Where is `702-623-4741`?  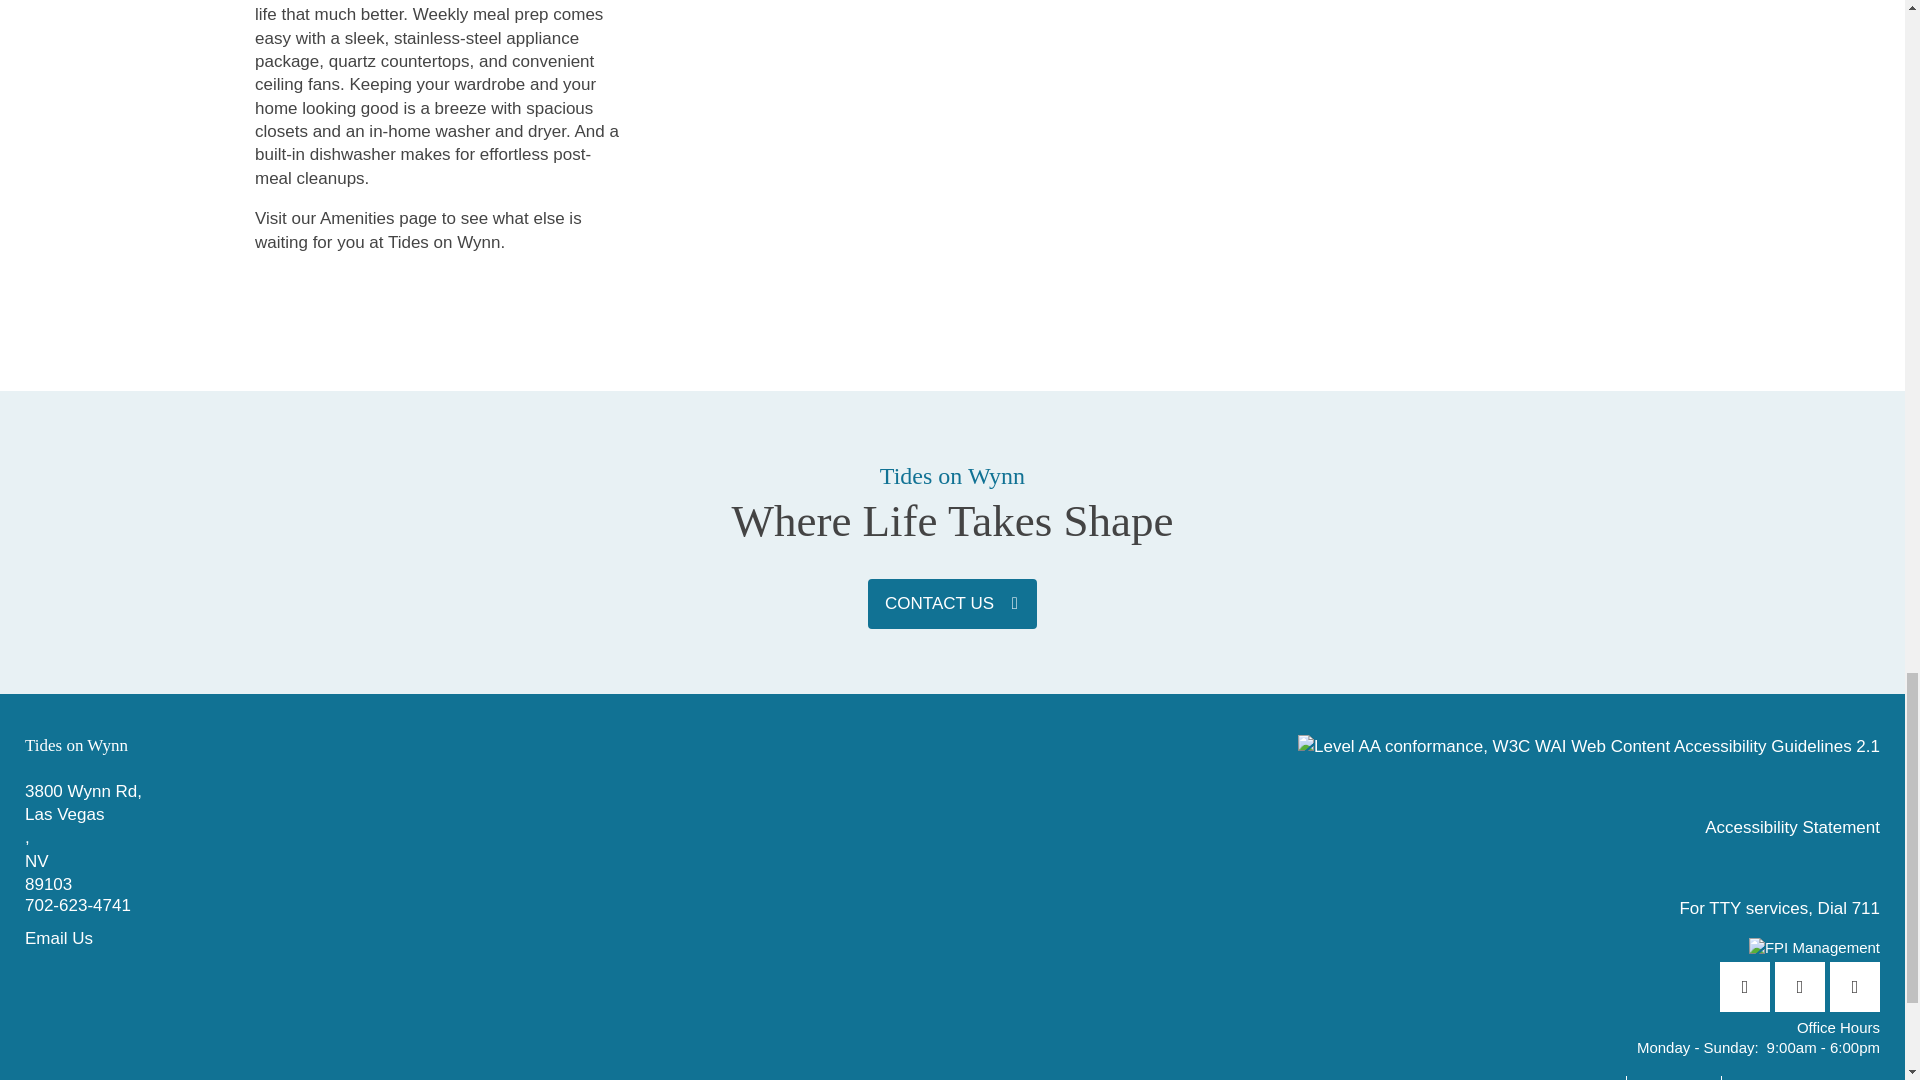
702-623-4741 is located at coordinates (488, 838).